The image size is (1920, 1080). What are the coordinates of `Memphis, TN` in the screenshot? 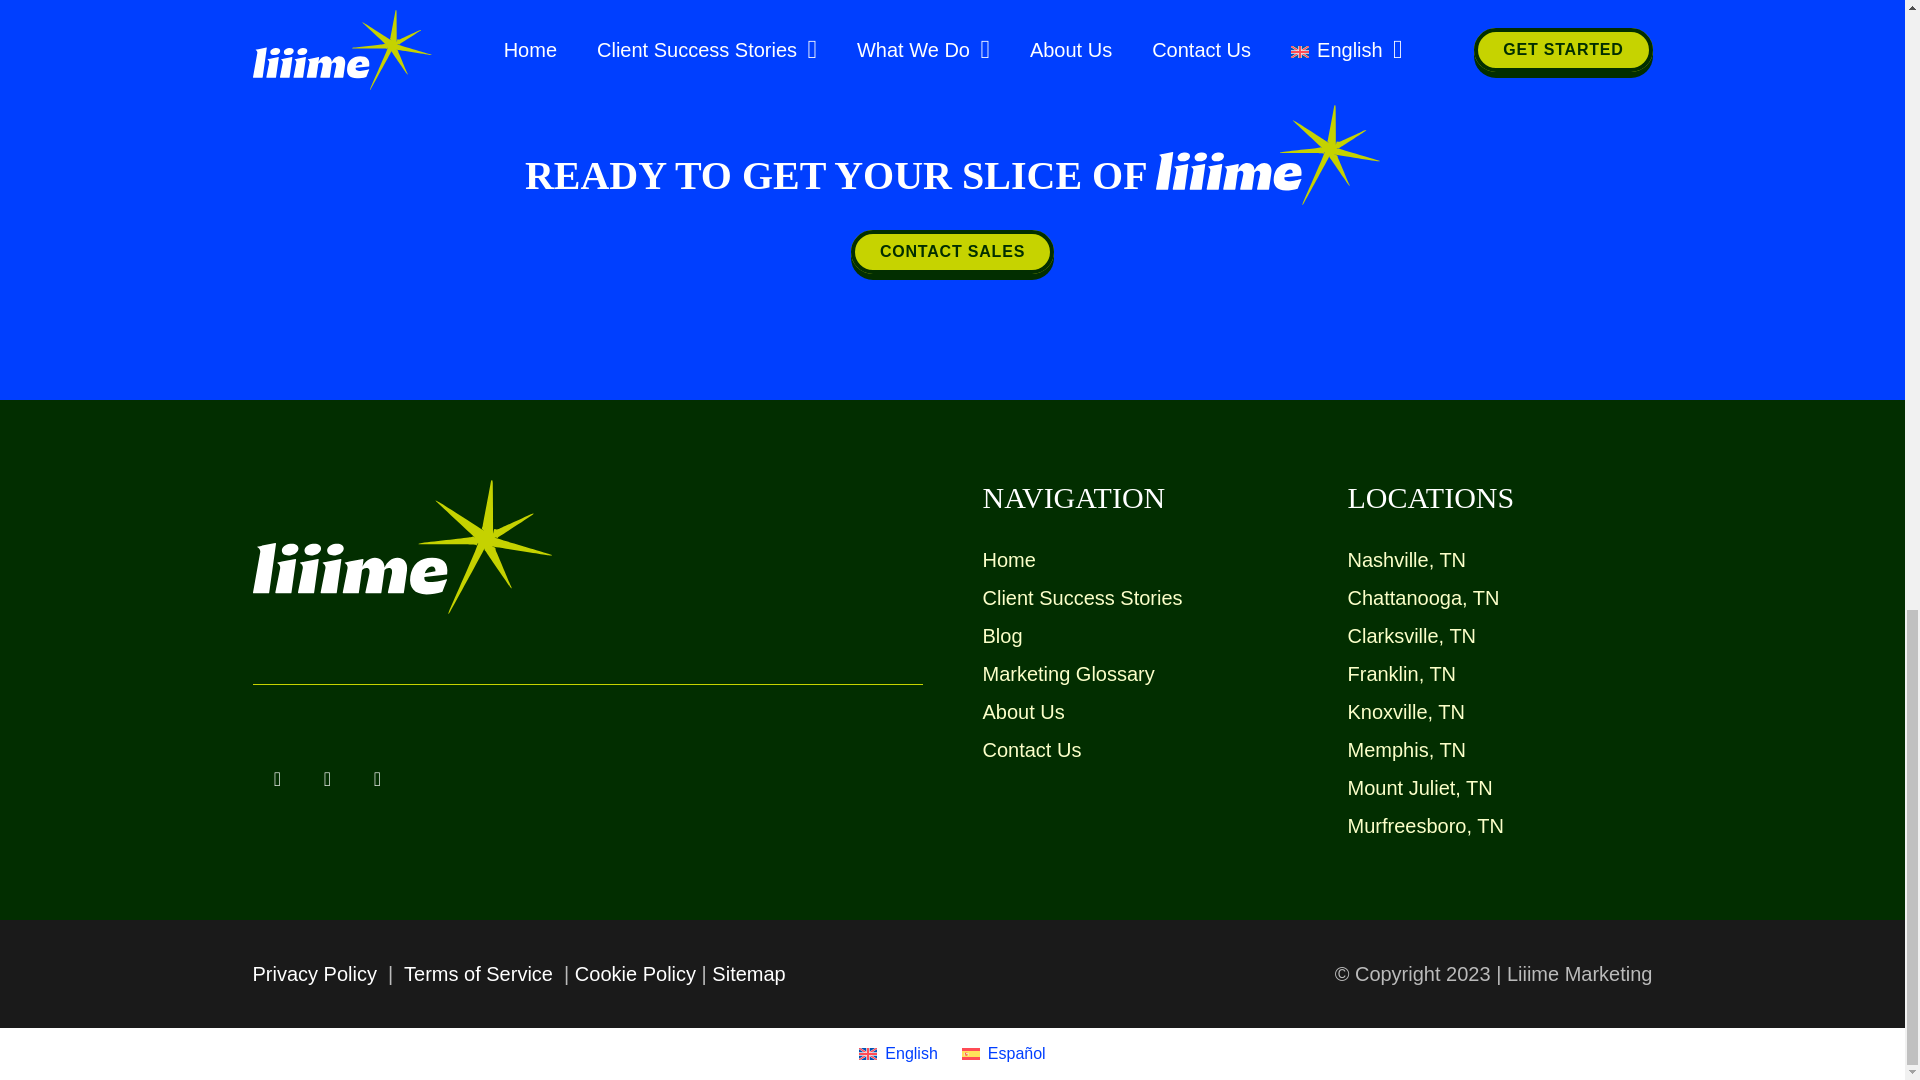 It's located at (1406, 750).